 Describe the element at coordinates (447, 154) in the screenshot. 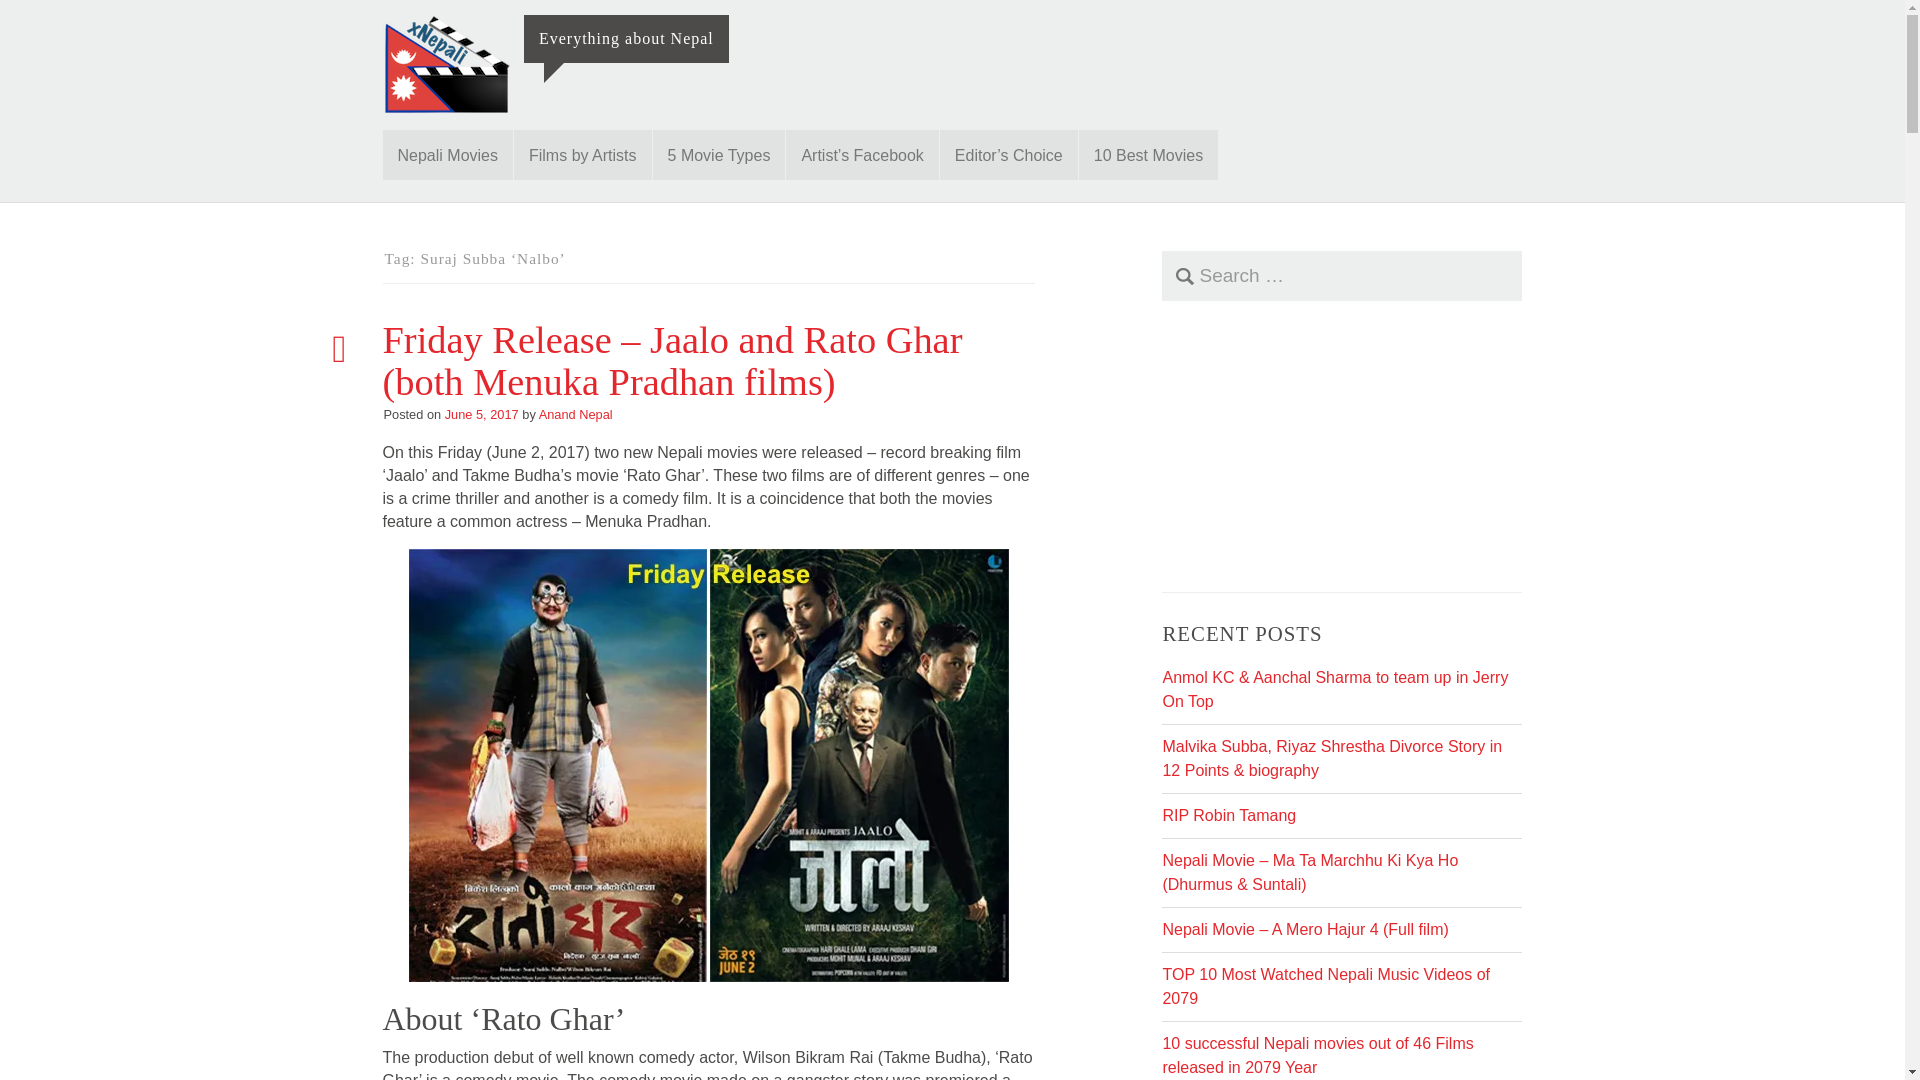

I see `Nepali Movies` at that location.